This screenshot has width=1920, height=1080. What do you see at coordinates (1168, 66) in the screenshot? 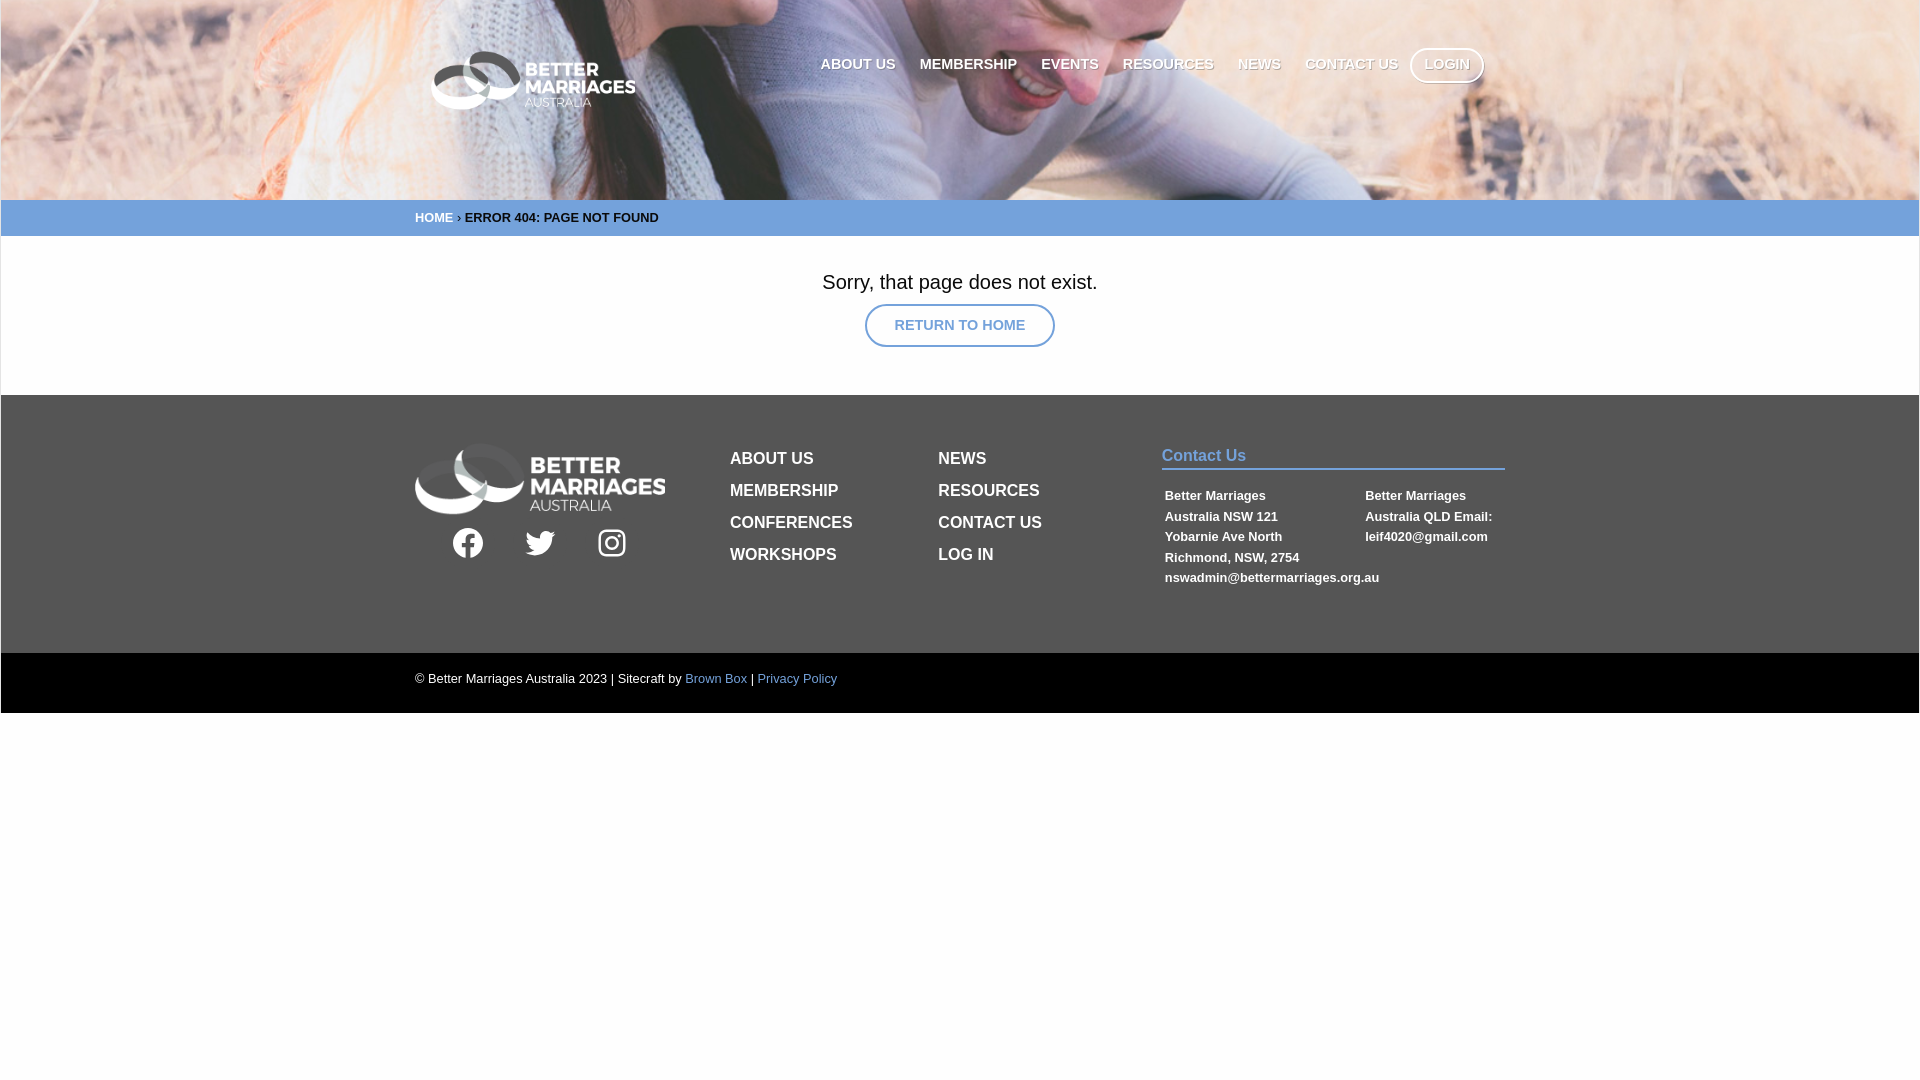
I see `RESOURCES` at bounding box center [1168, 66].